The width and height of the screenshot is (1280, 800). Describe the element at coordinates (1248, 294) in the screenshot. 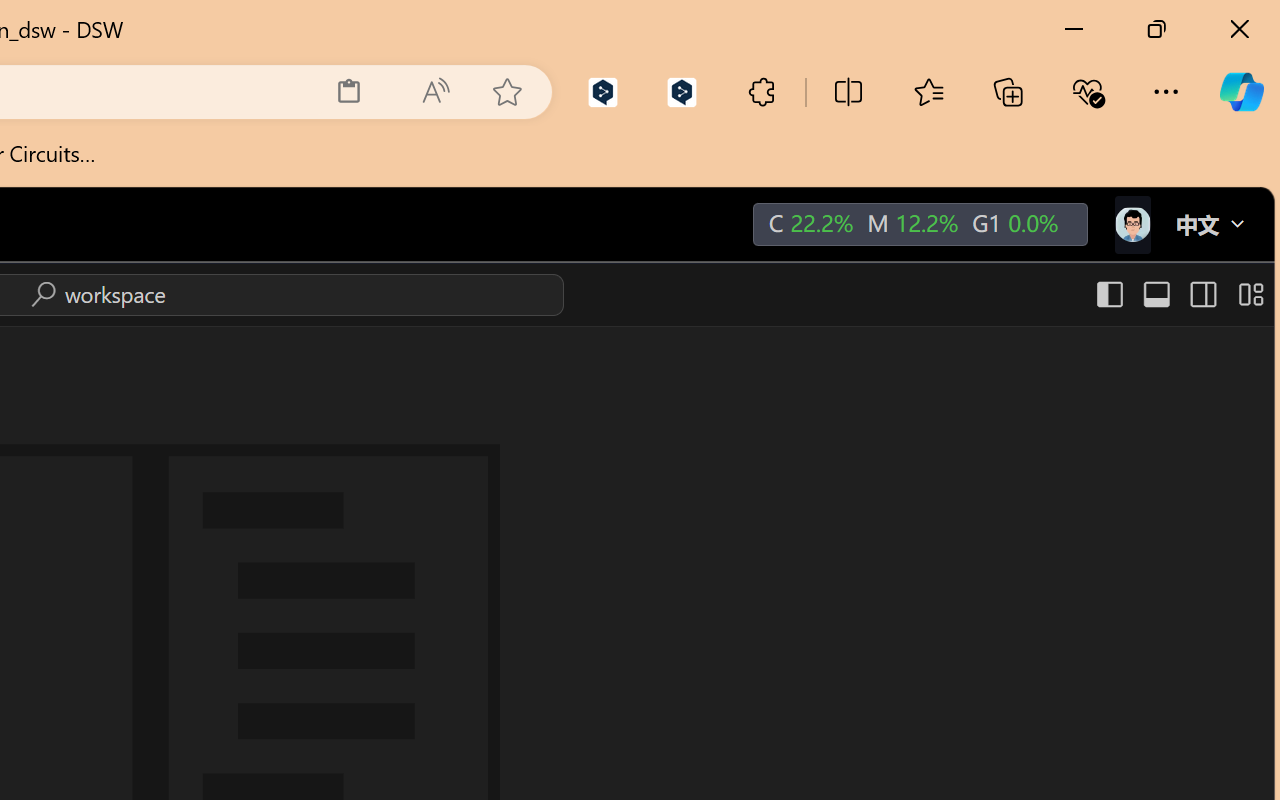

I see `Customize Layout...` at that location.